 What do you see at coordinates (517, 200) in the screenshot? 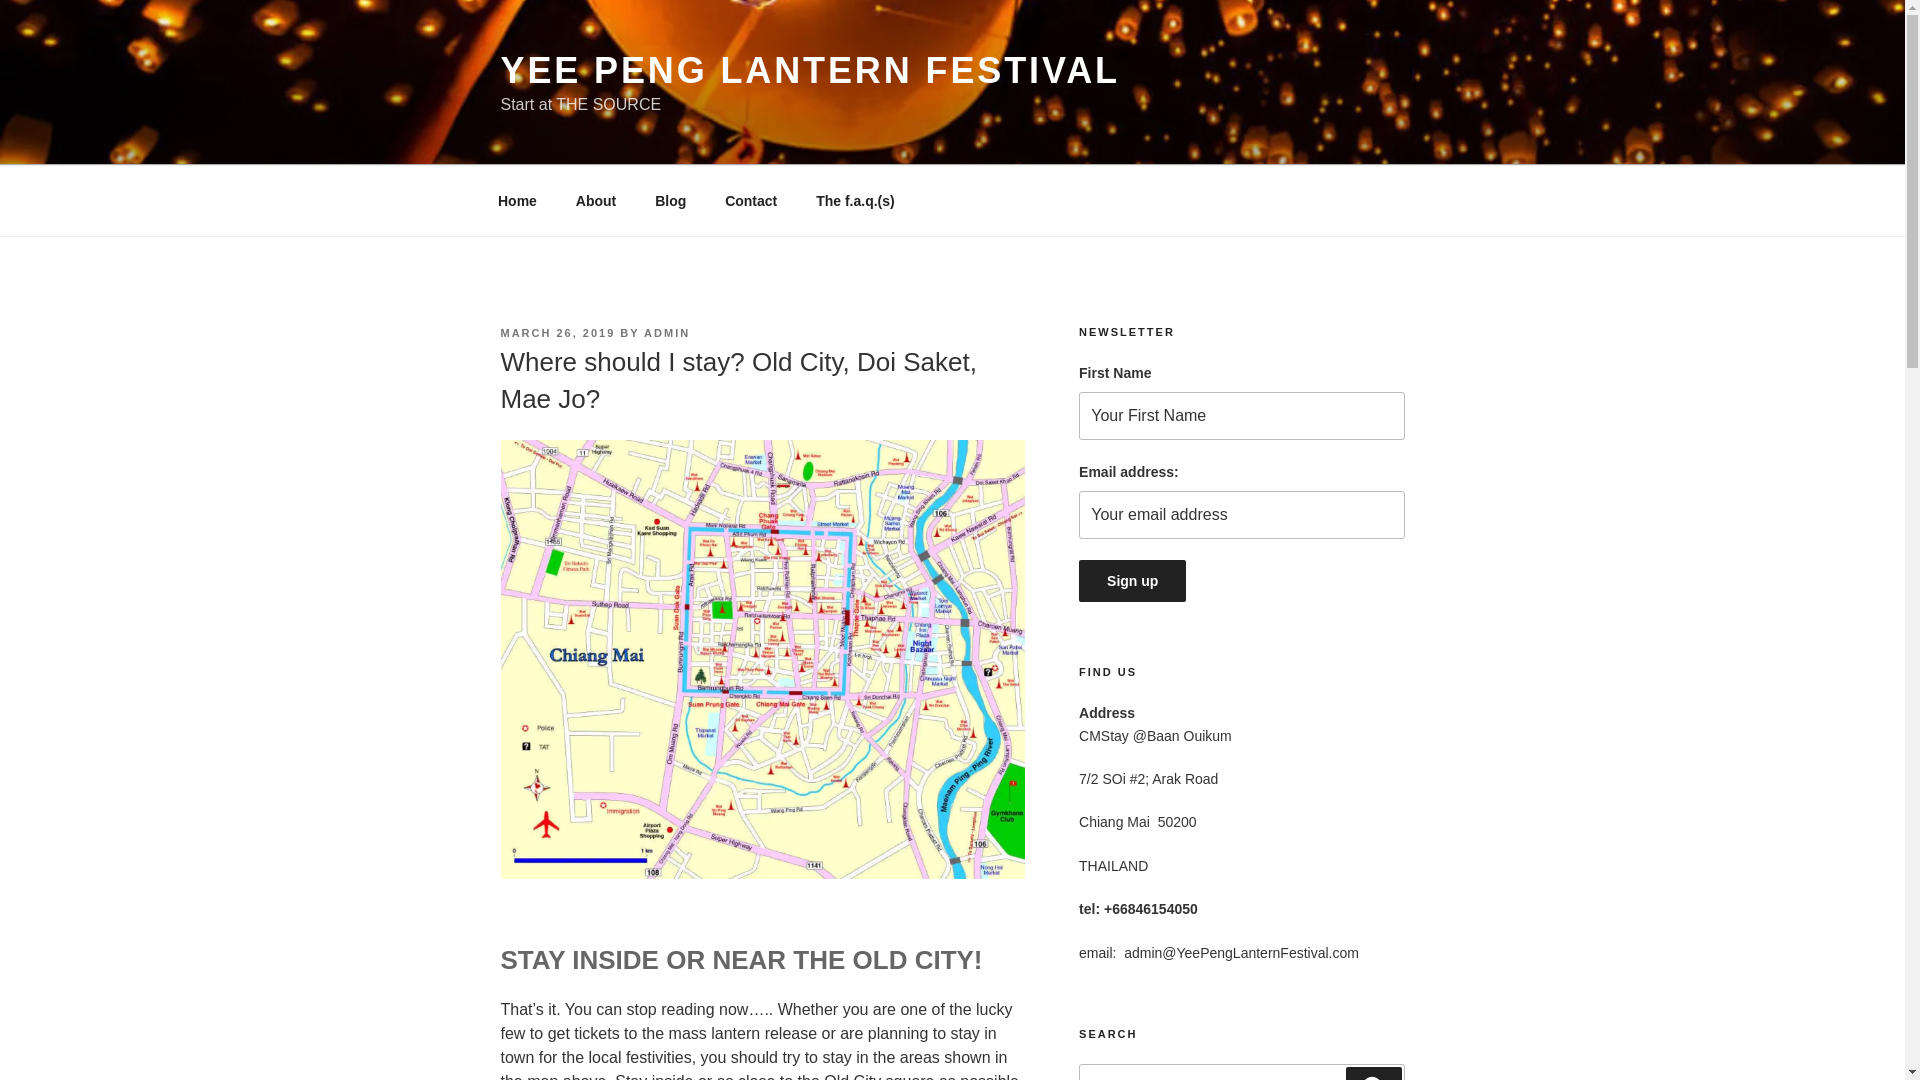
I see `Home` at bounding box center [517, 200].